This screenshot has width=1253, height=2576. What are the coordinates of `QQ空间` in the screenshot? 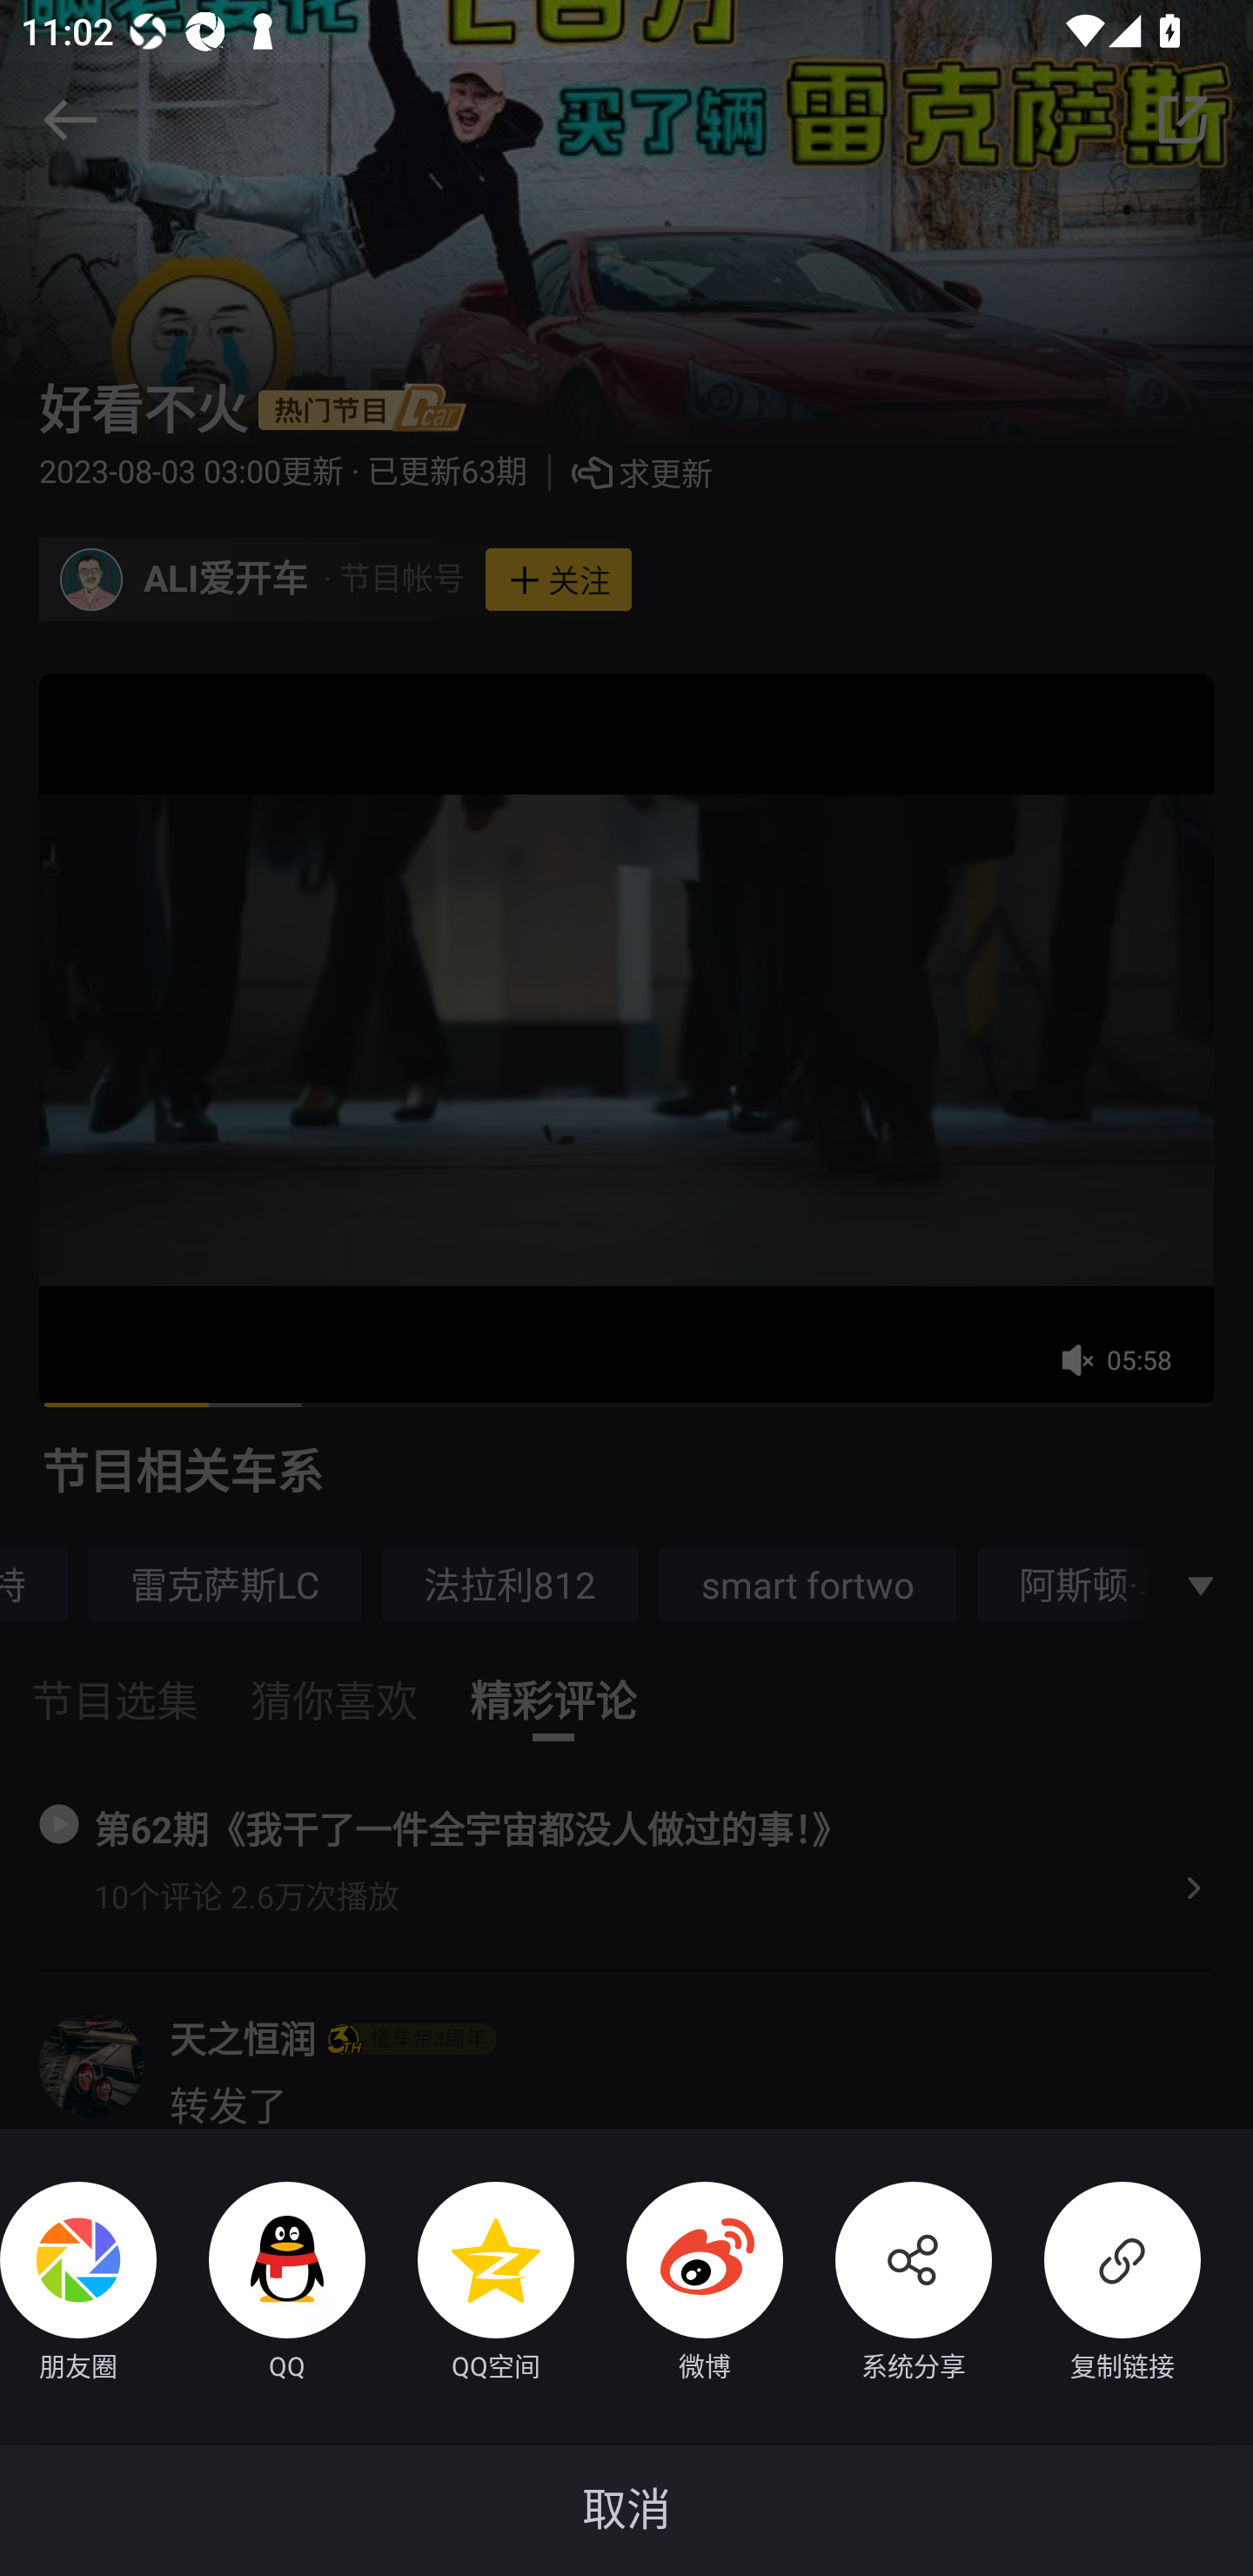 It's located at (470, 2284).